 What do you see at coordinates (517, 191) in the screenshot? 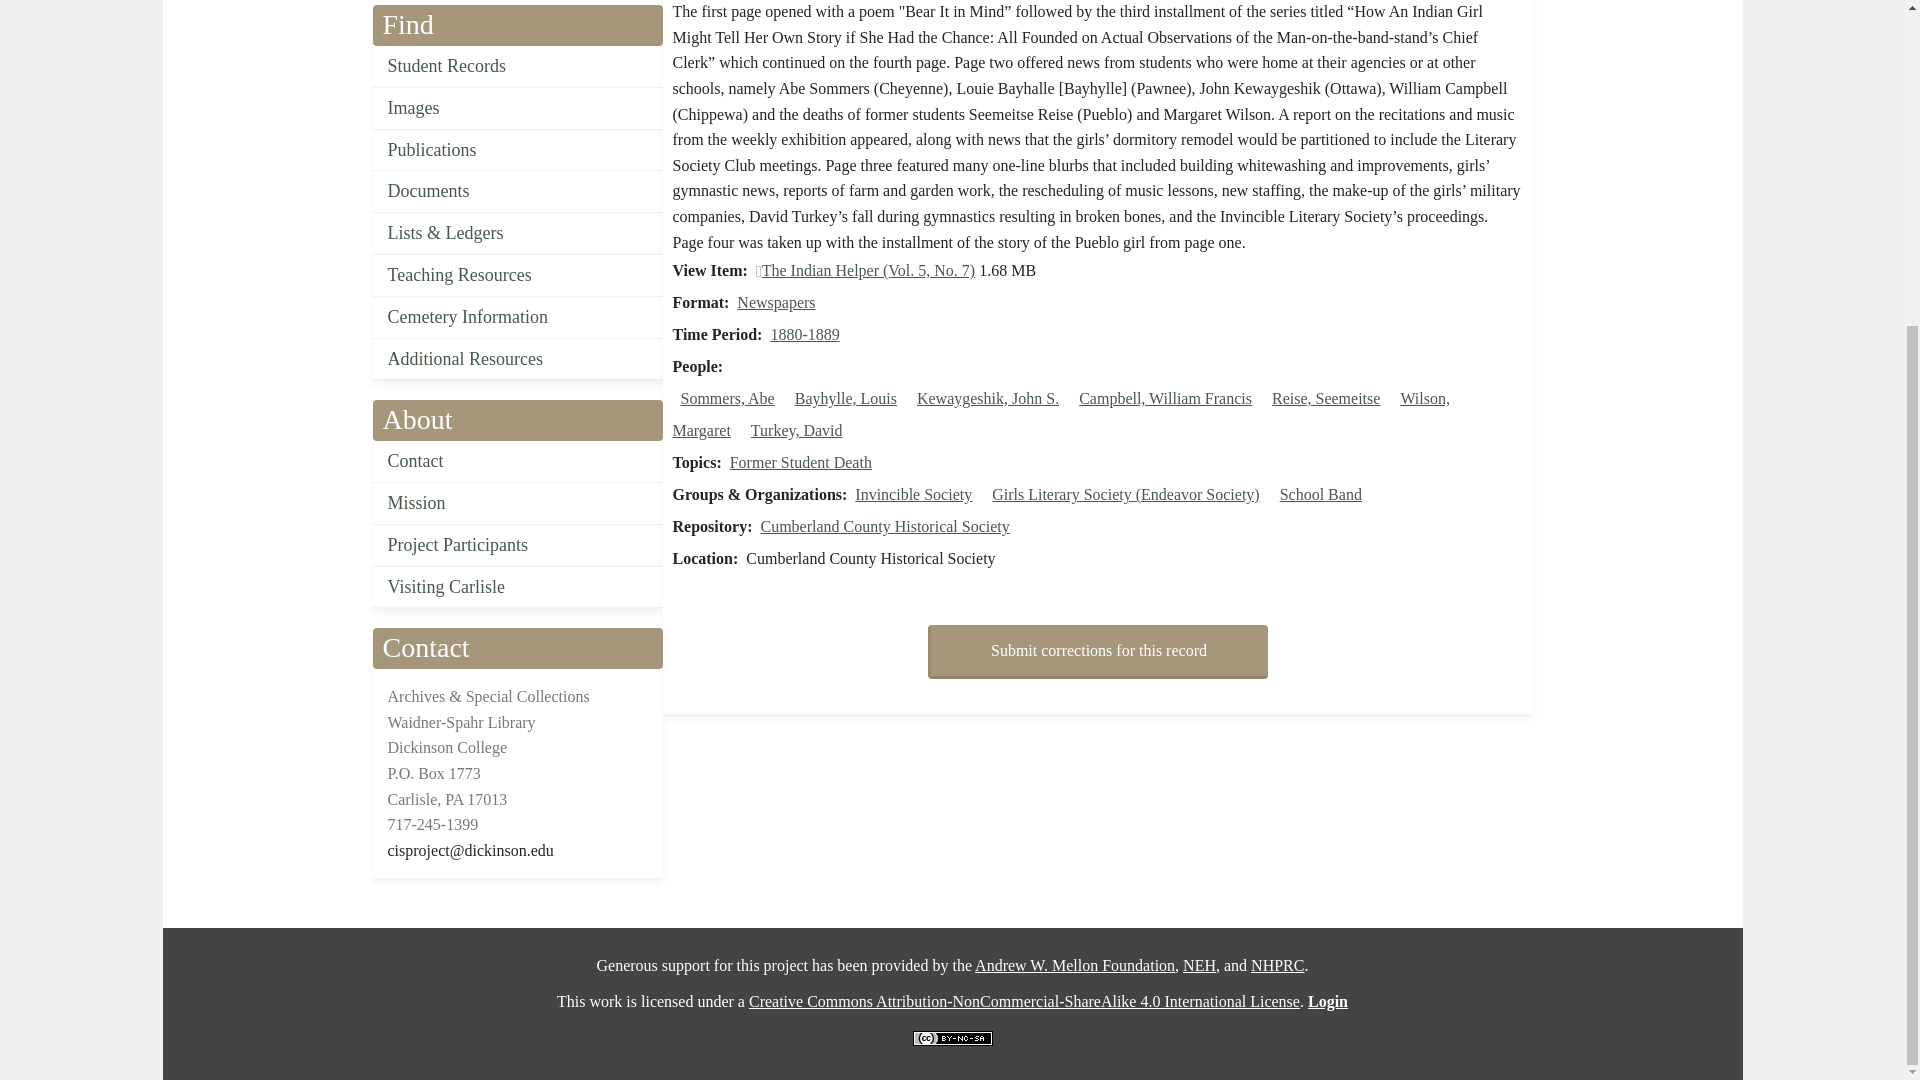
I see `Documents` at bounding box center [517, 191].